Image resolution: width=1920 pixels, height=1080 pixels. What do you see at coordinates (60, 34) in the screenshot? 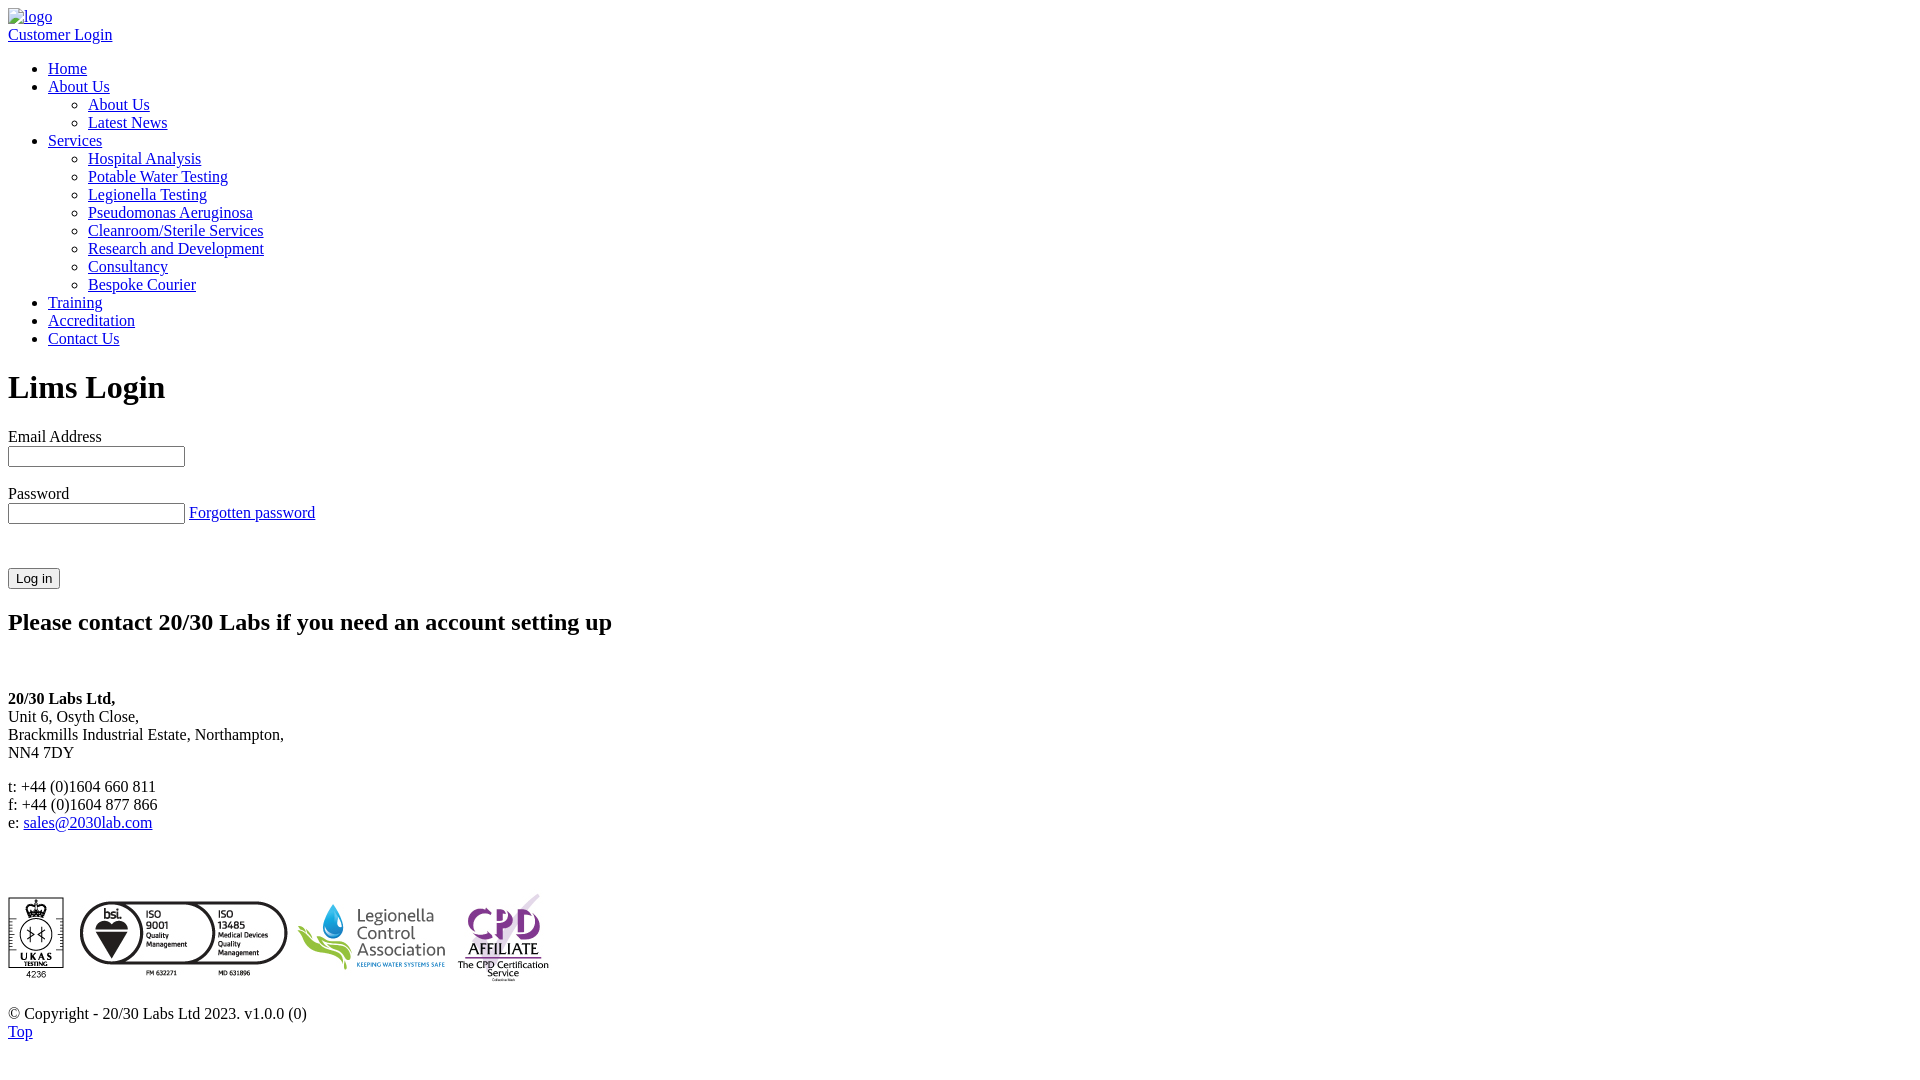
I see `Customer Login` at bounding box center [60, 34].